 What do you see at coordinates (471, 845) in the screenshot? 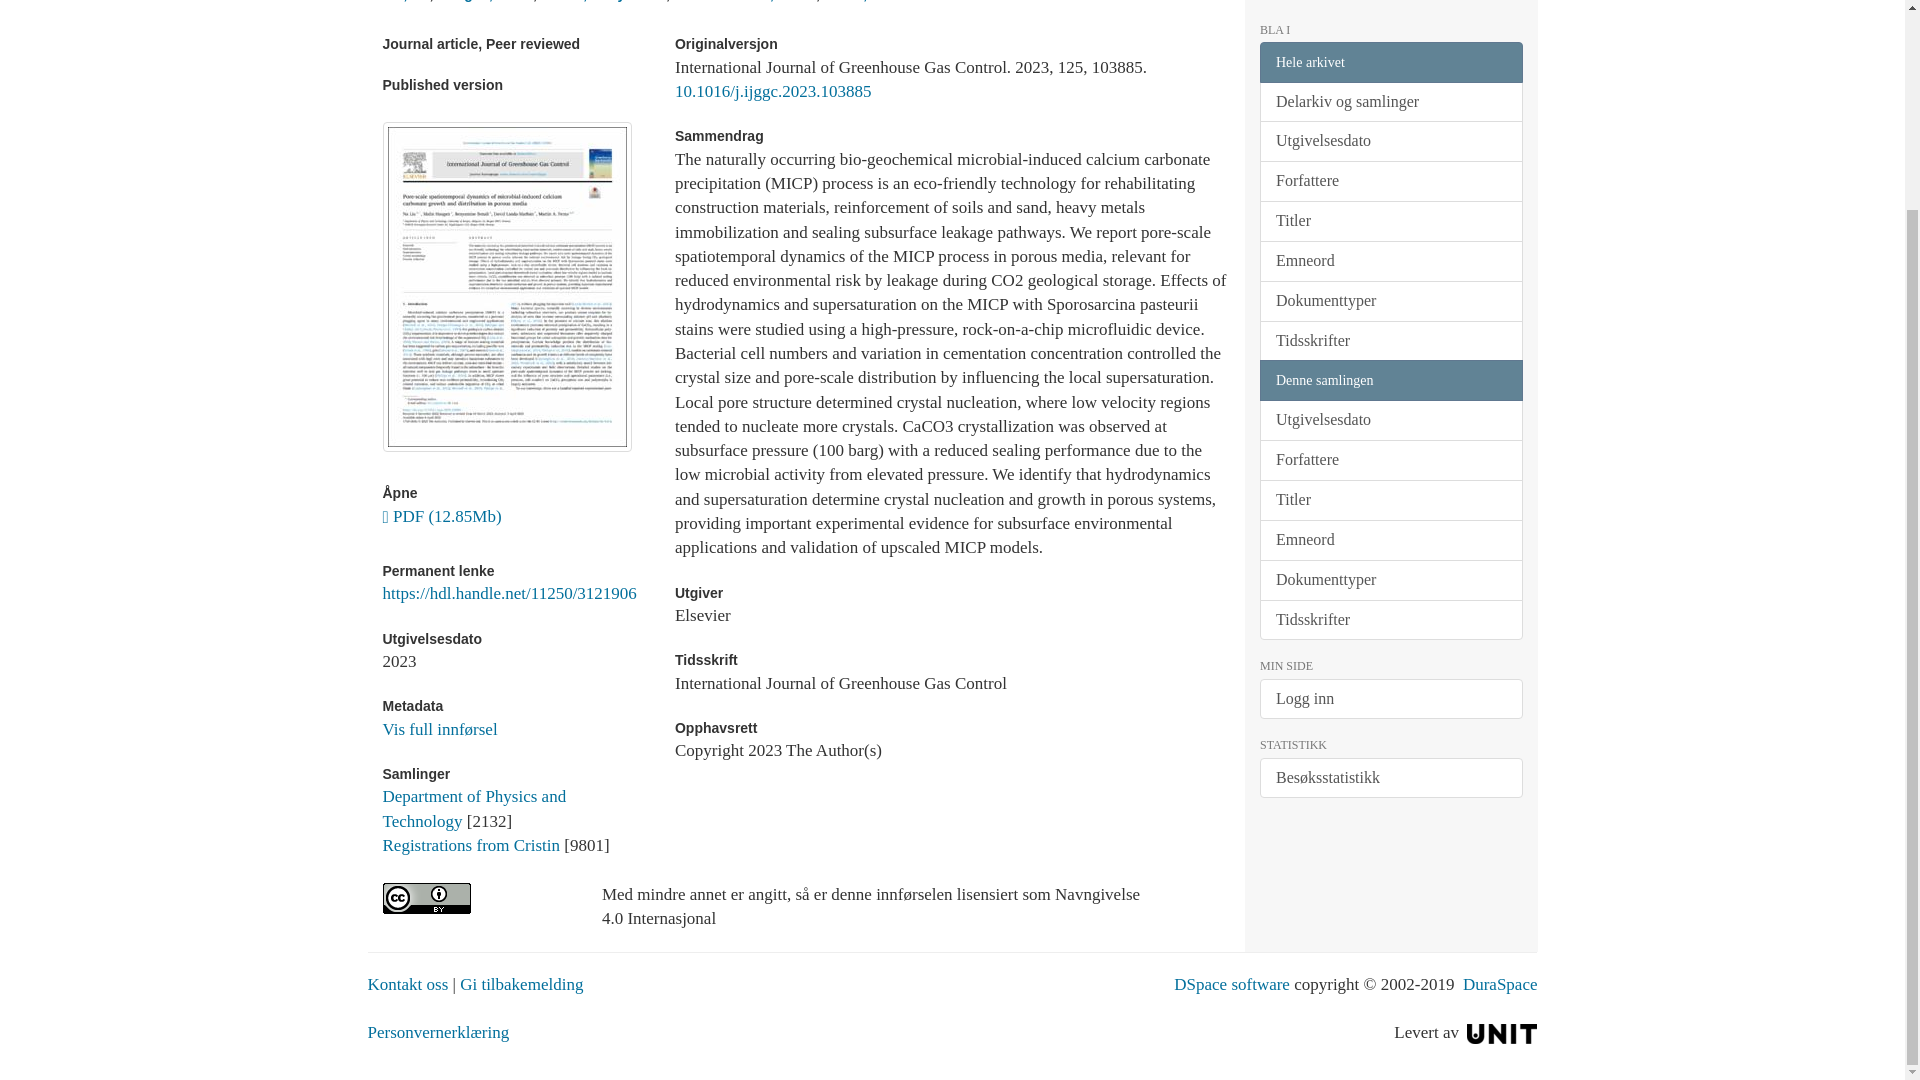
I see `Registrations from Cristin` at bounding box center [471, 845].